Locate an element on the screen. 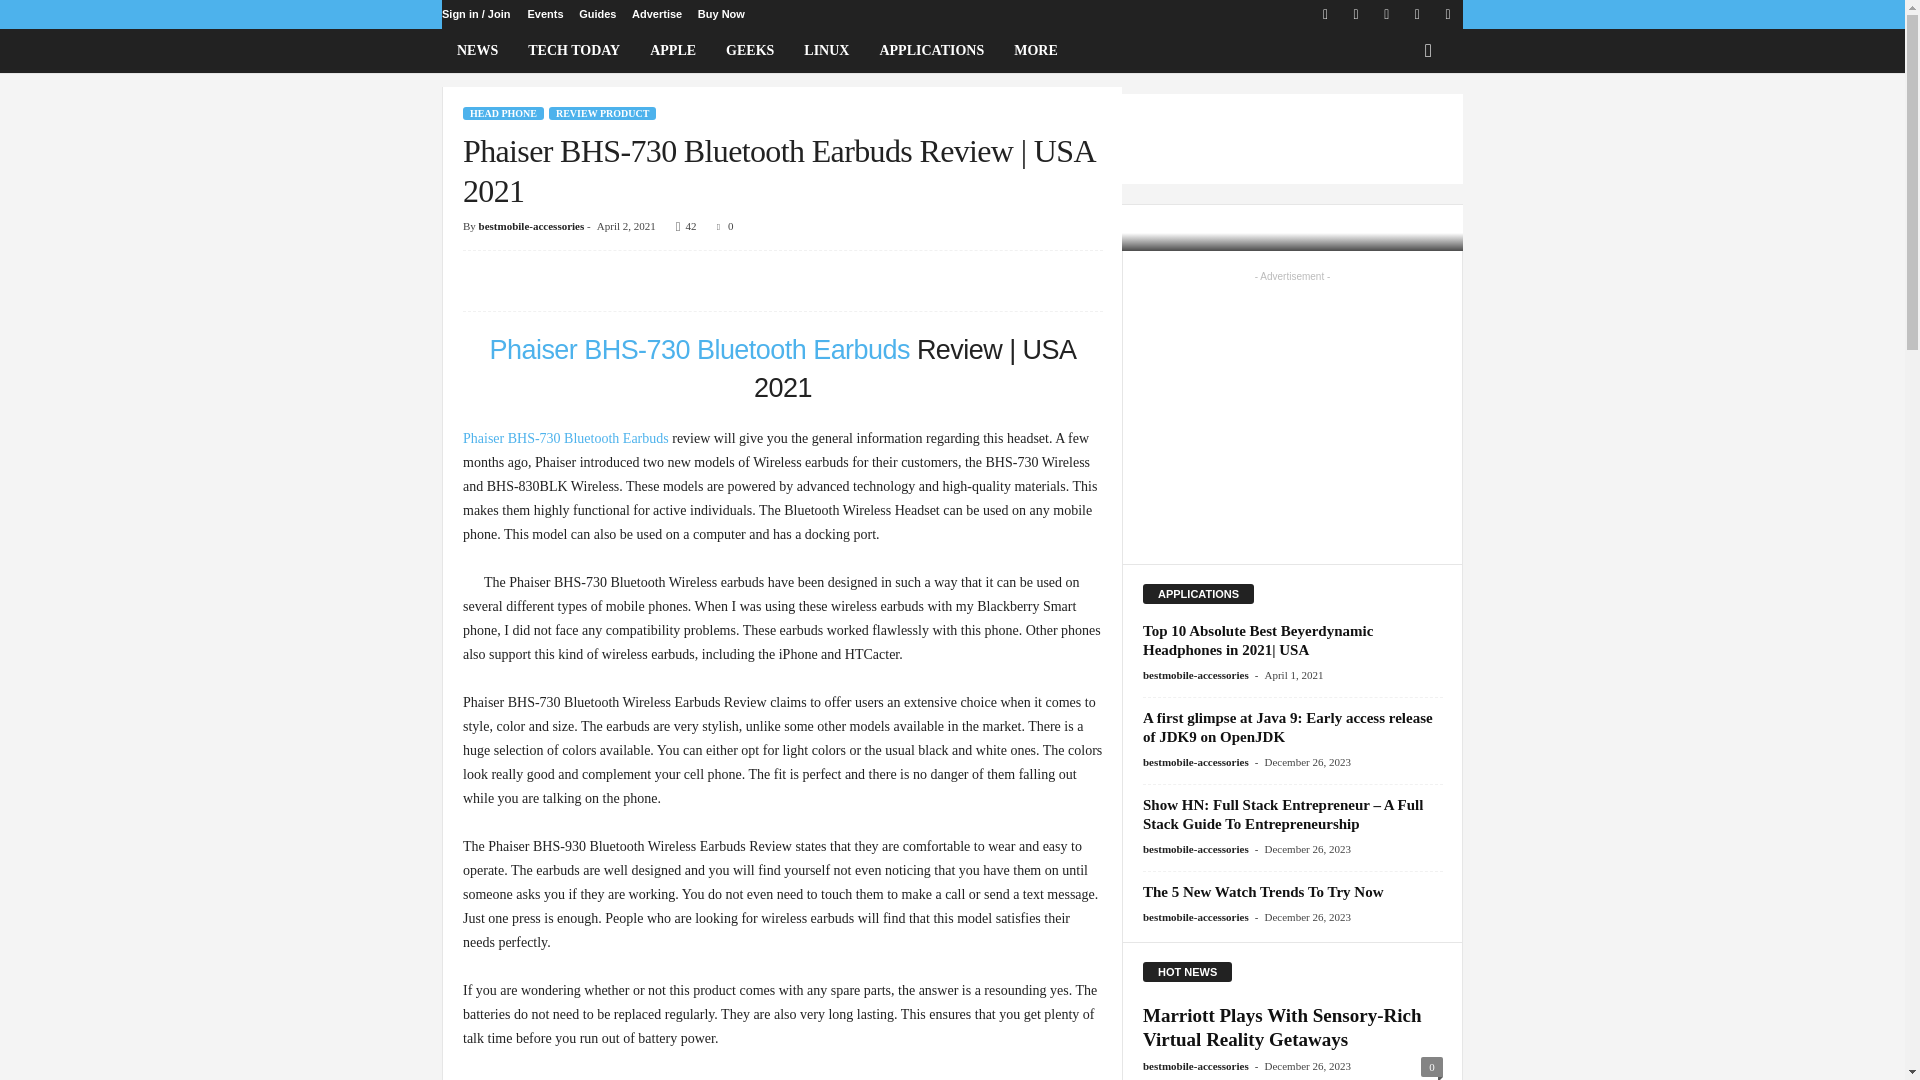 The image size is (1920, 1080). Advertise is located at coordinates (656, 14).